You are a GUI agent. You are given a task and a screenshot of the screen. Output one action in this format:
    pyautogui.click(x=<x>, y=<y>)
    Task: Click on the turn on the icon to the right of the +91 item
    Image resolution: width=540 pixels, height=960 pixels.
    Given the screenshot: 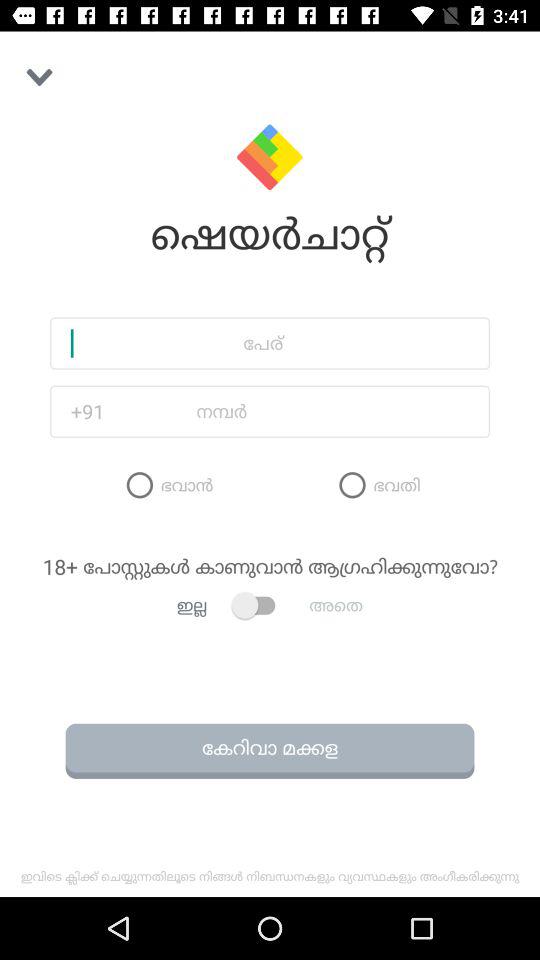 What is the action you would take?
    pyautogui.click(x=304, y=412)
    